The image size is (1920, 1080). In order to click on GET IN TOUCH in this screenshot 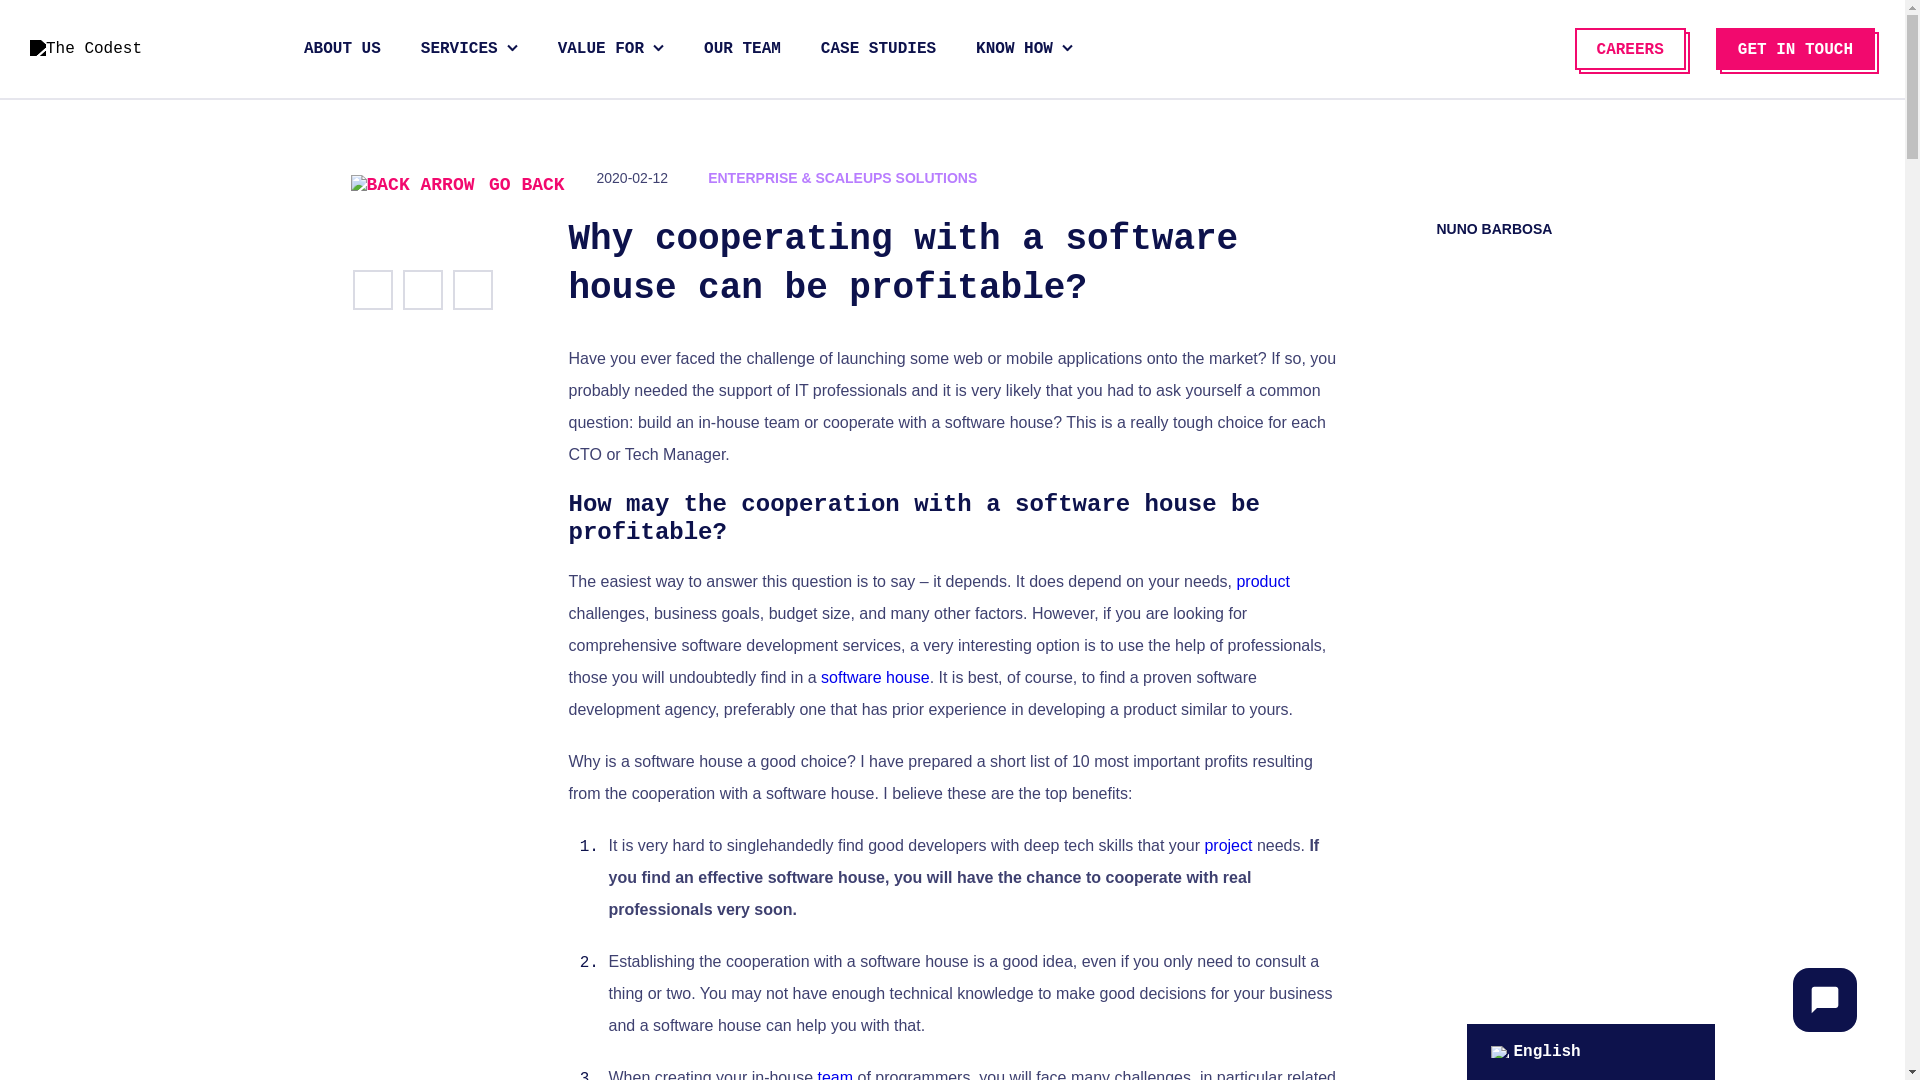, I will do `click(1796, 49)`.